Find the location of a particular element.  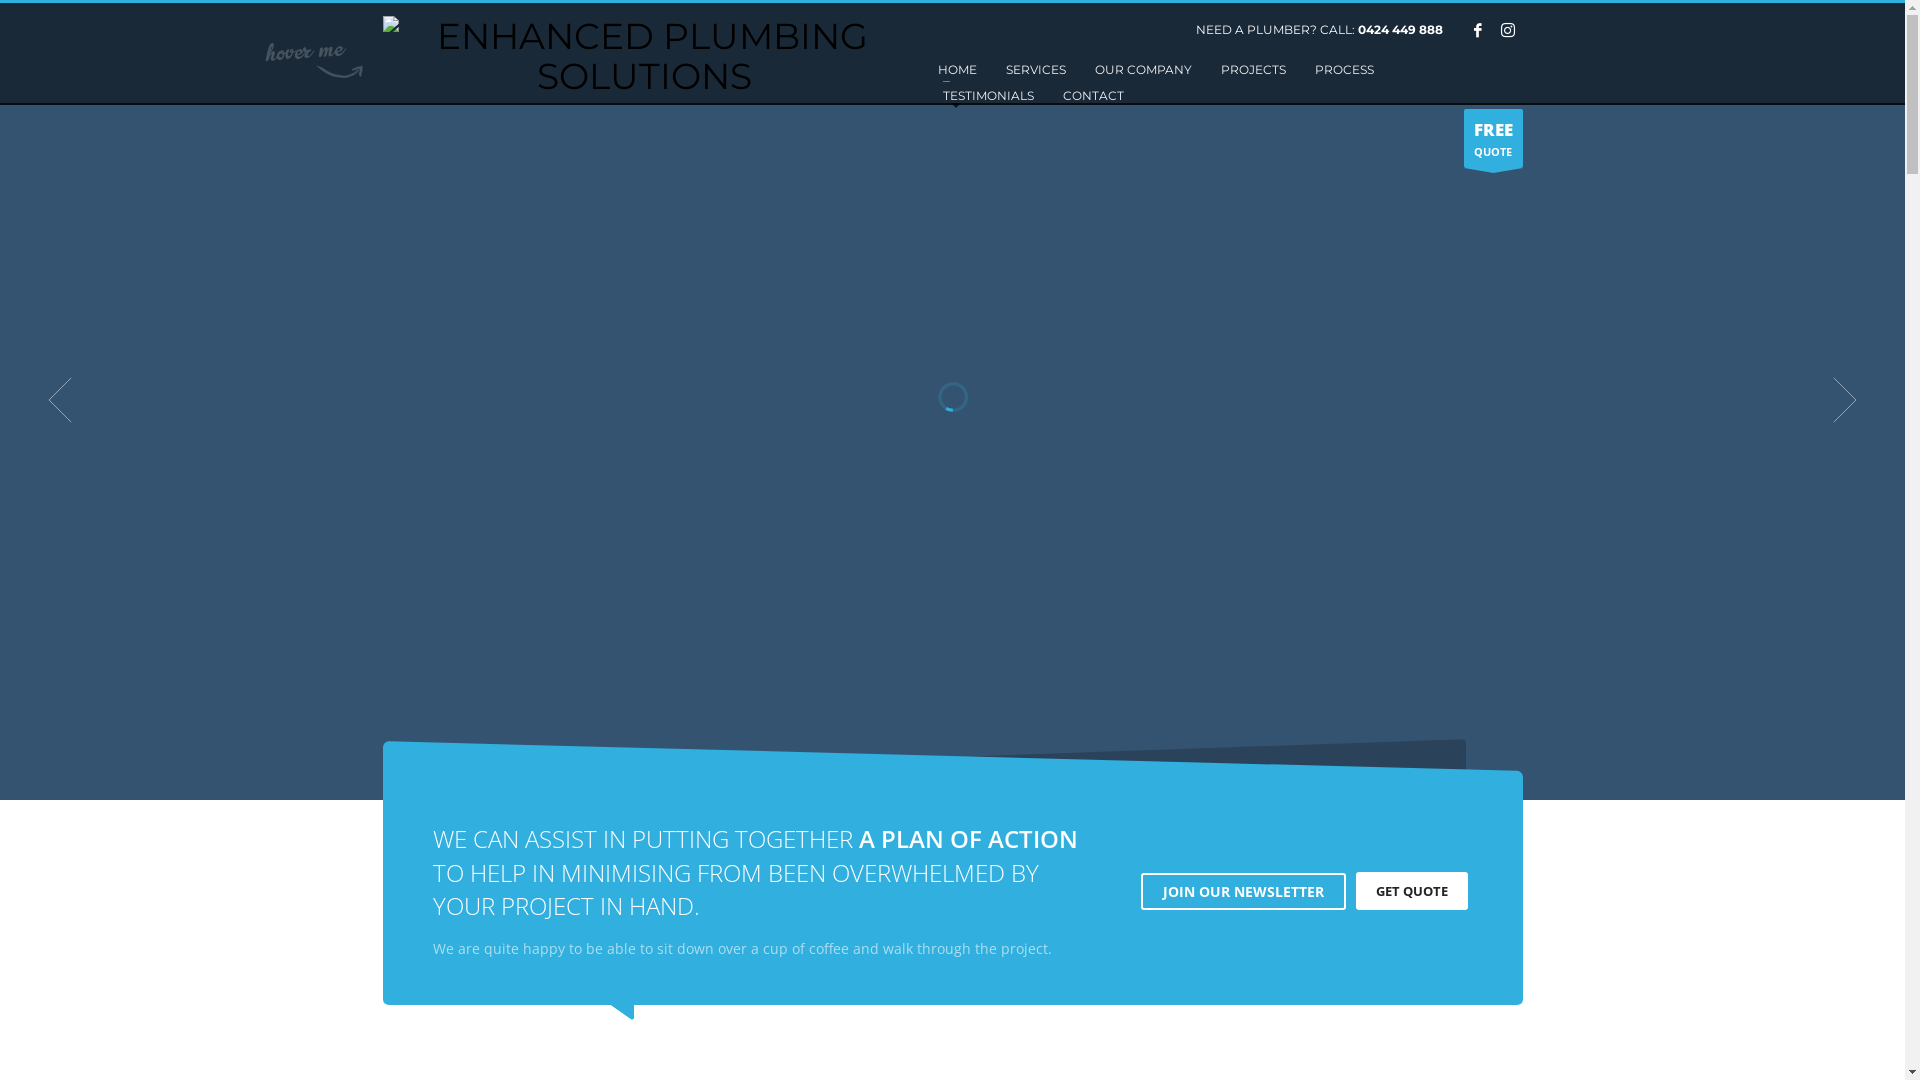

GET QUOTE is located at coordinates (1412, 891).